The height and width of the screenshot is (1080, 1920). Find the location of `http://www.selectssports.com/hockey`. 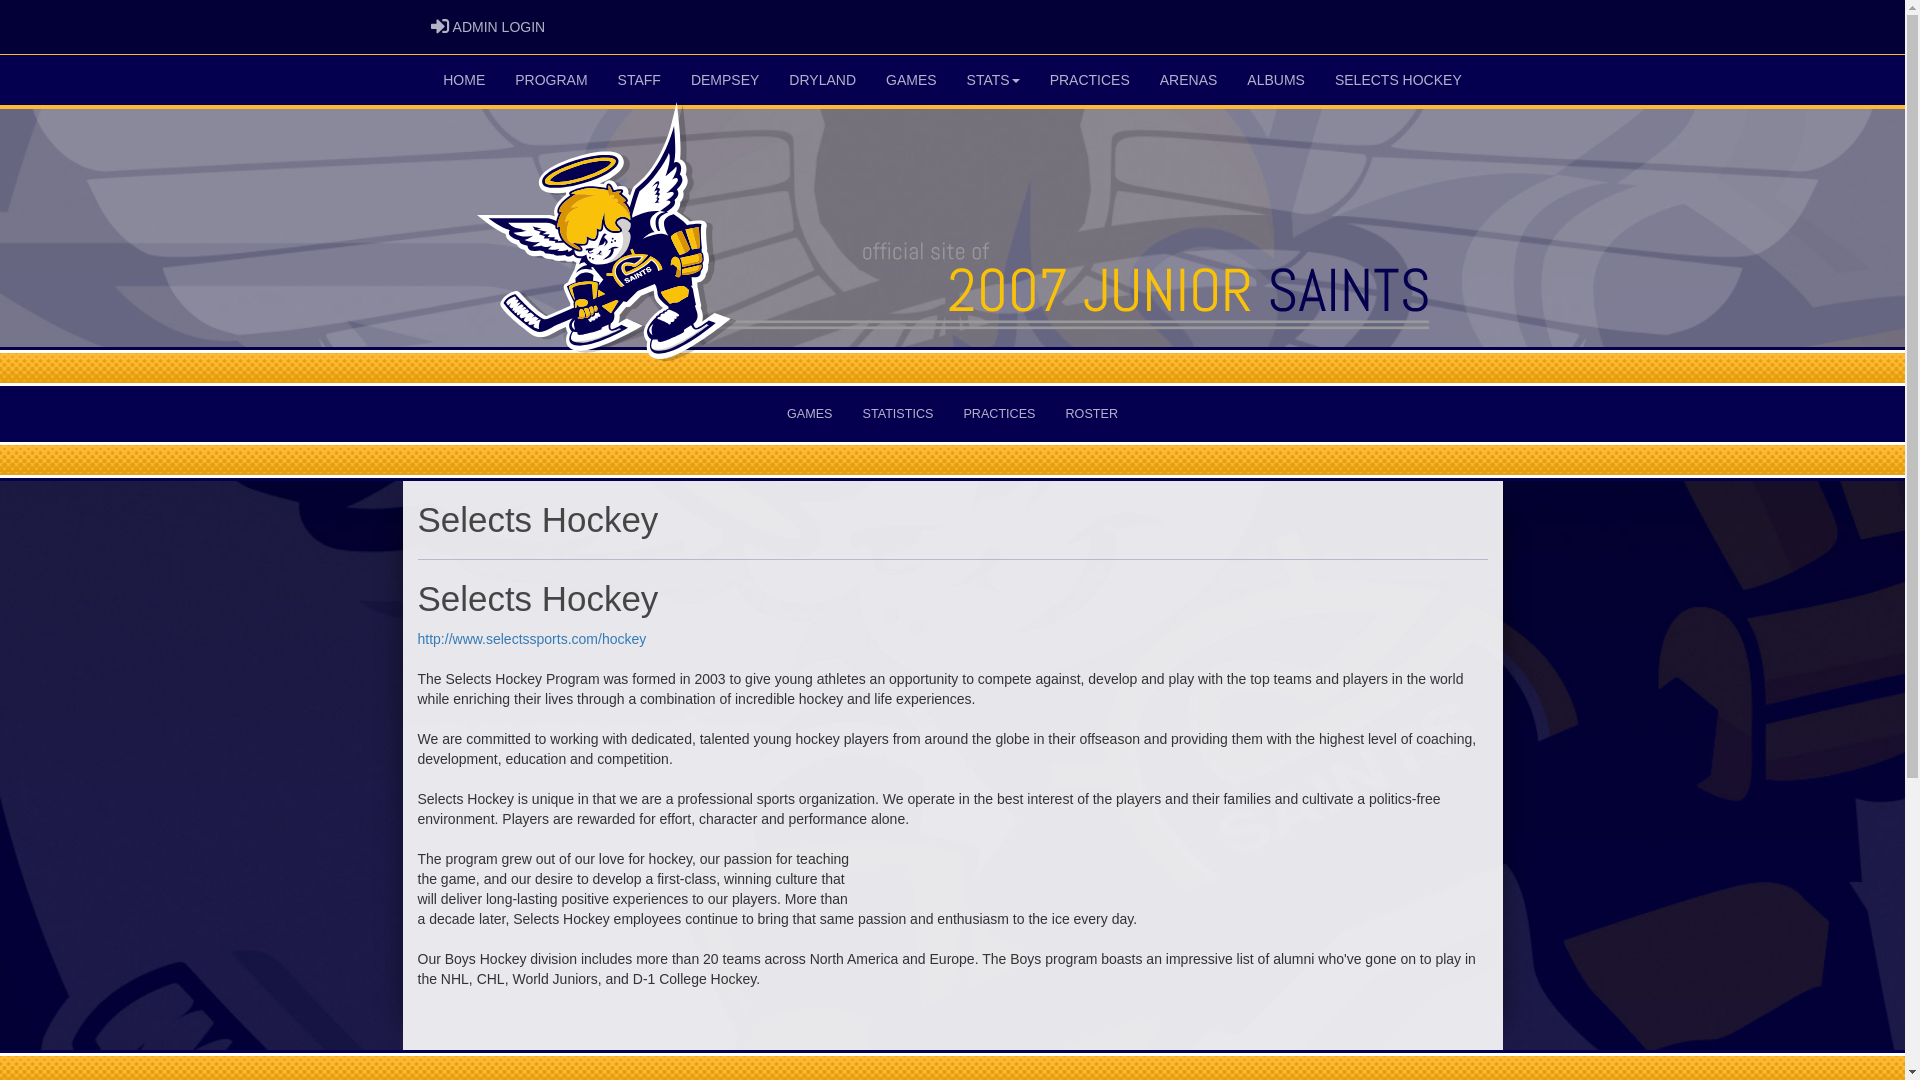

http://www.selectssports.com/hockey is located at coordinates (532, 639).